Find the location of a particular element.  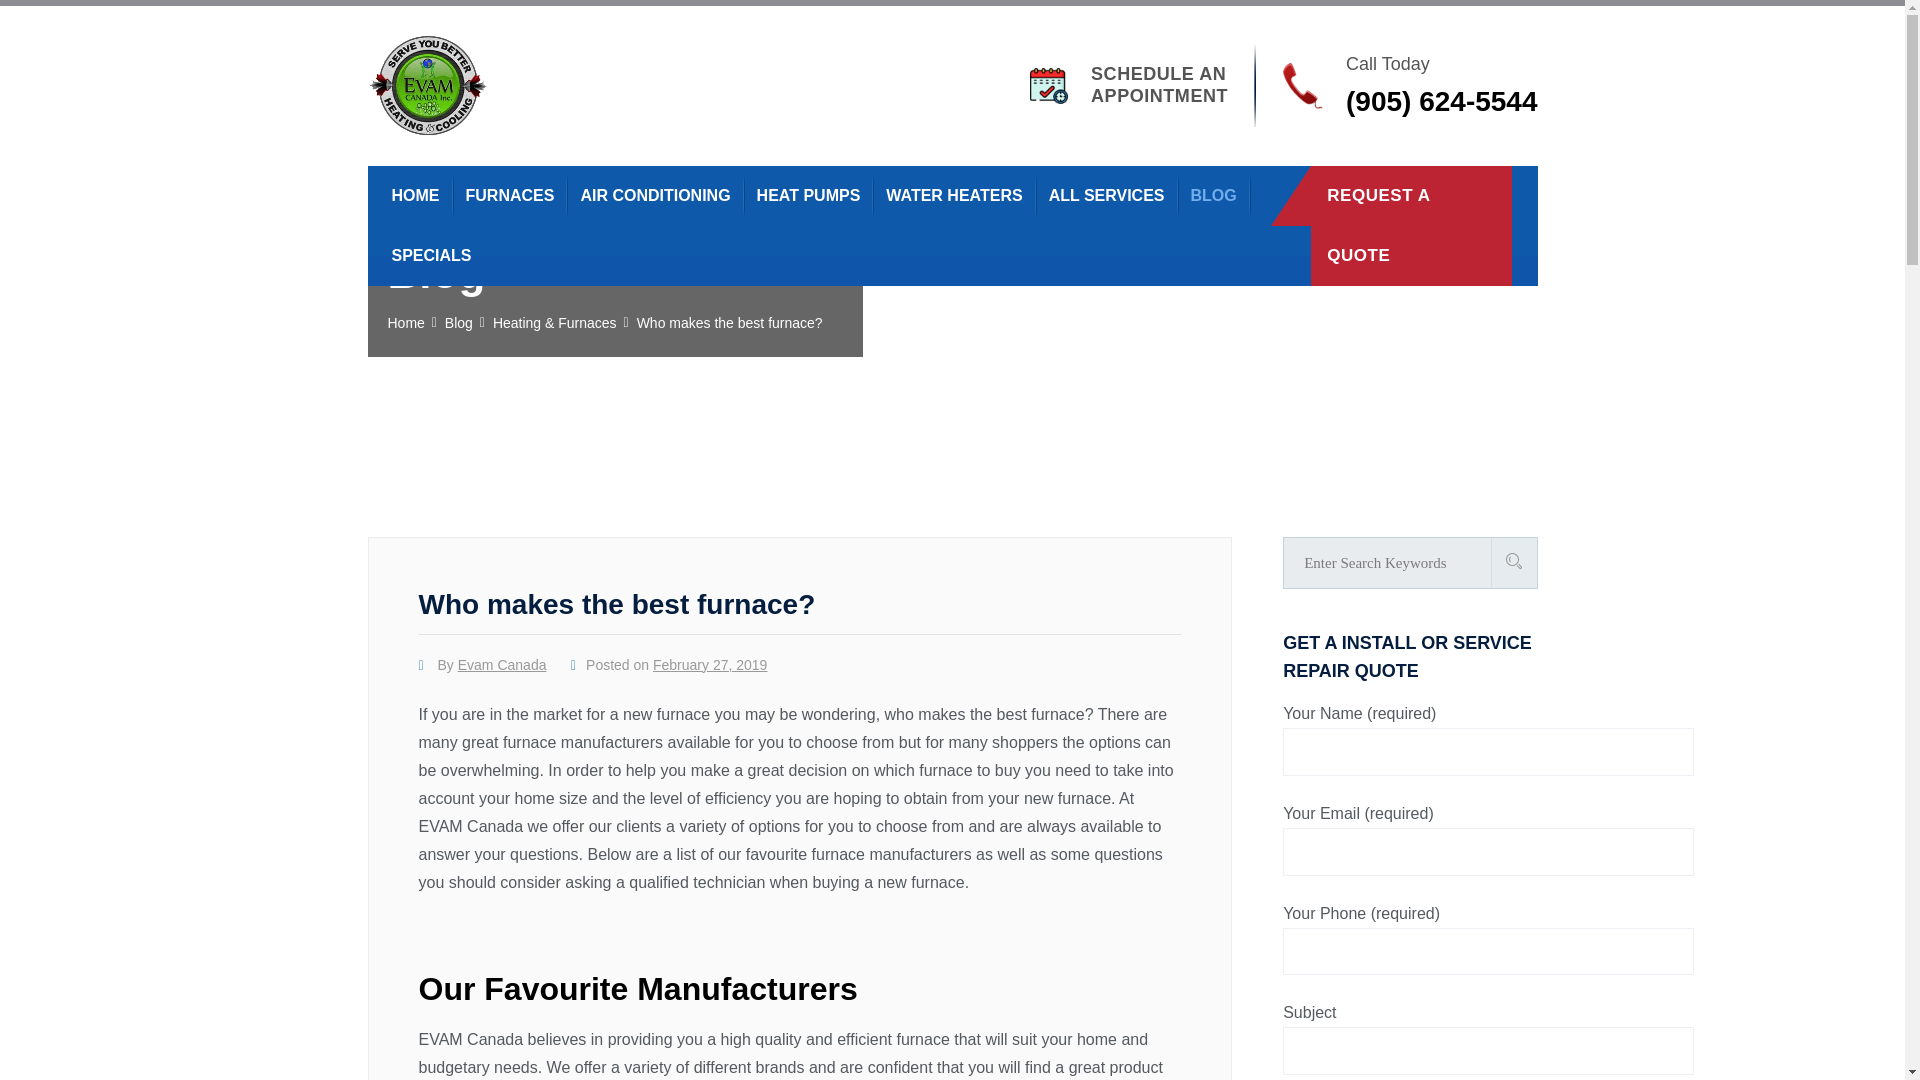

Air Conditioning is located at coordinates (1159, 84).